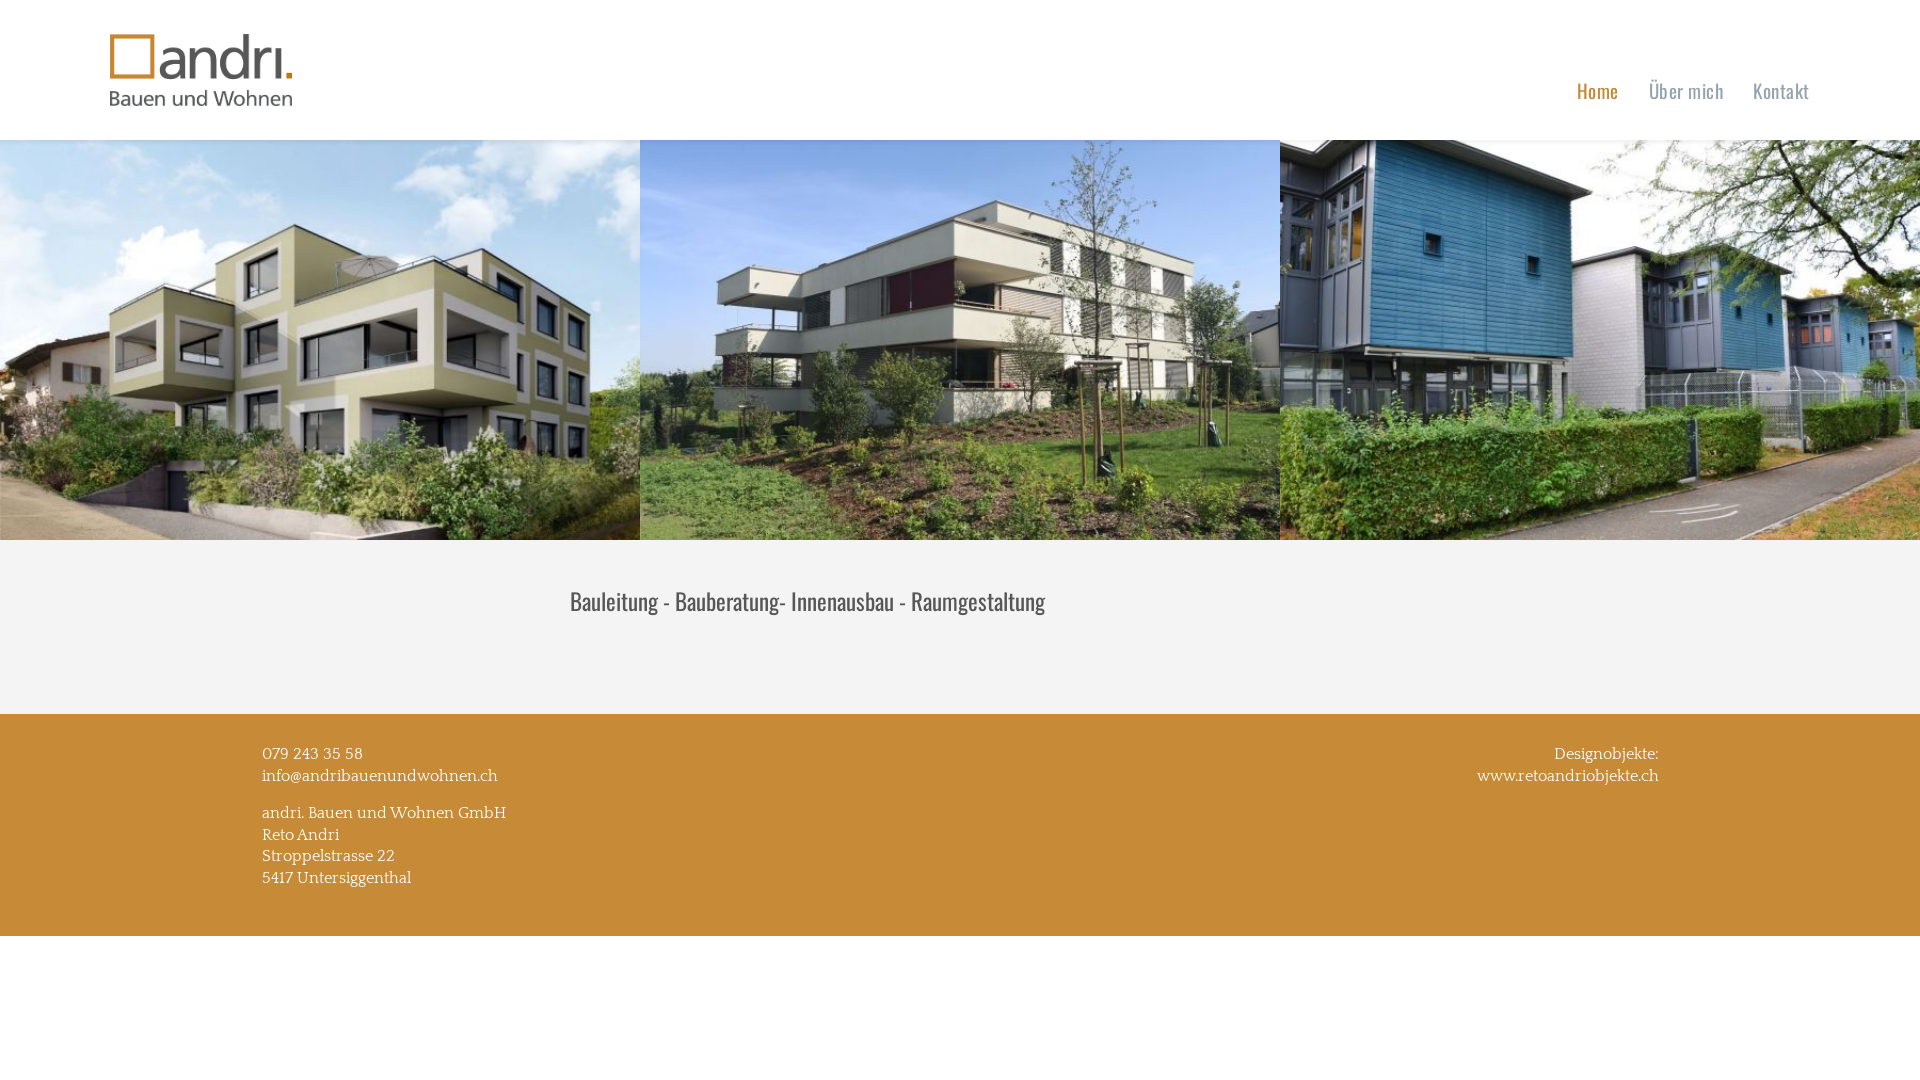 Image resolution: width=1920 pixels, height=1080 pixels. I want to click on info, so click(276, 776).